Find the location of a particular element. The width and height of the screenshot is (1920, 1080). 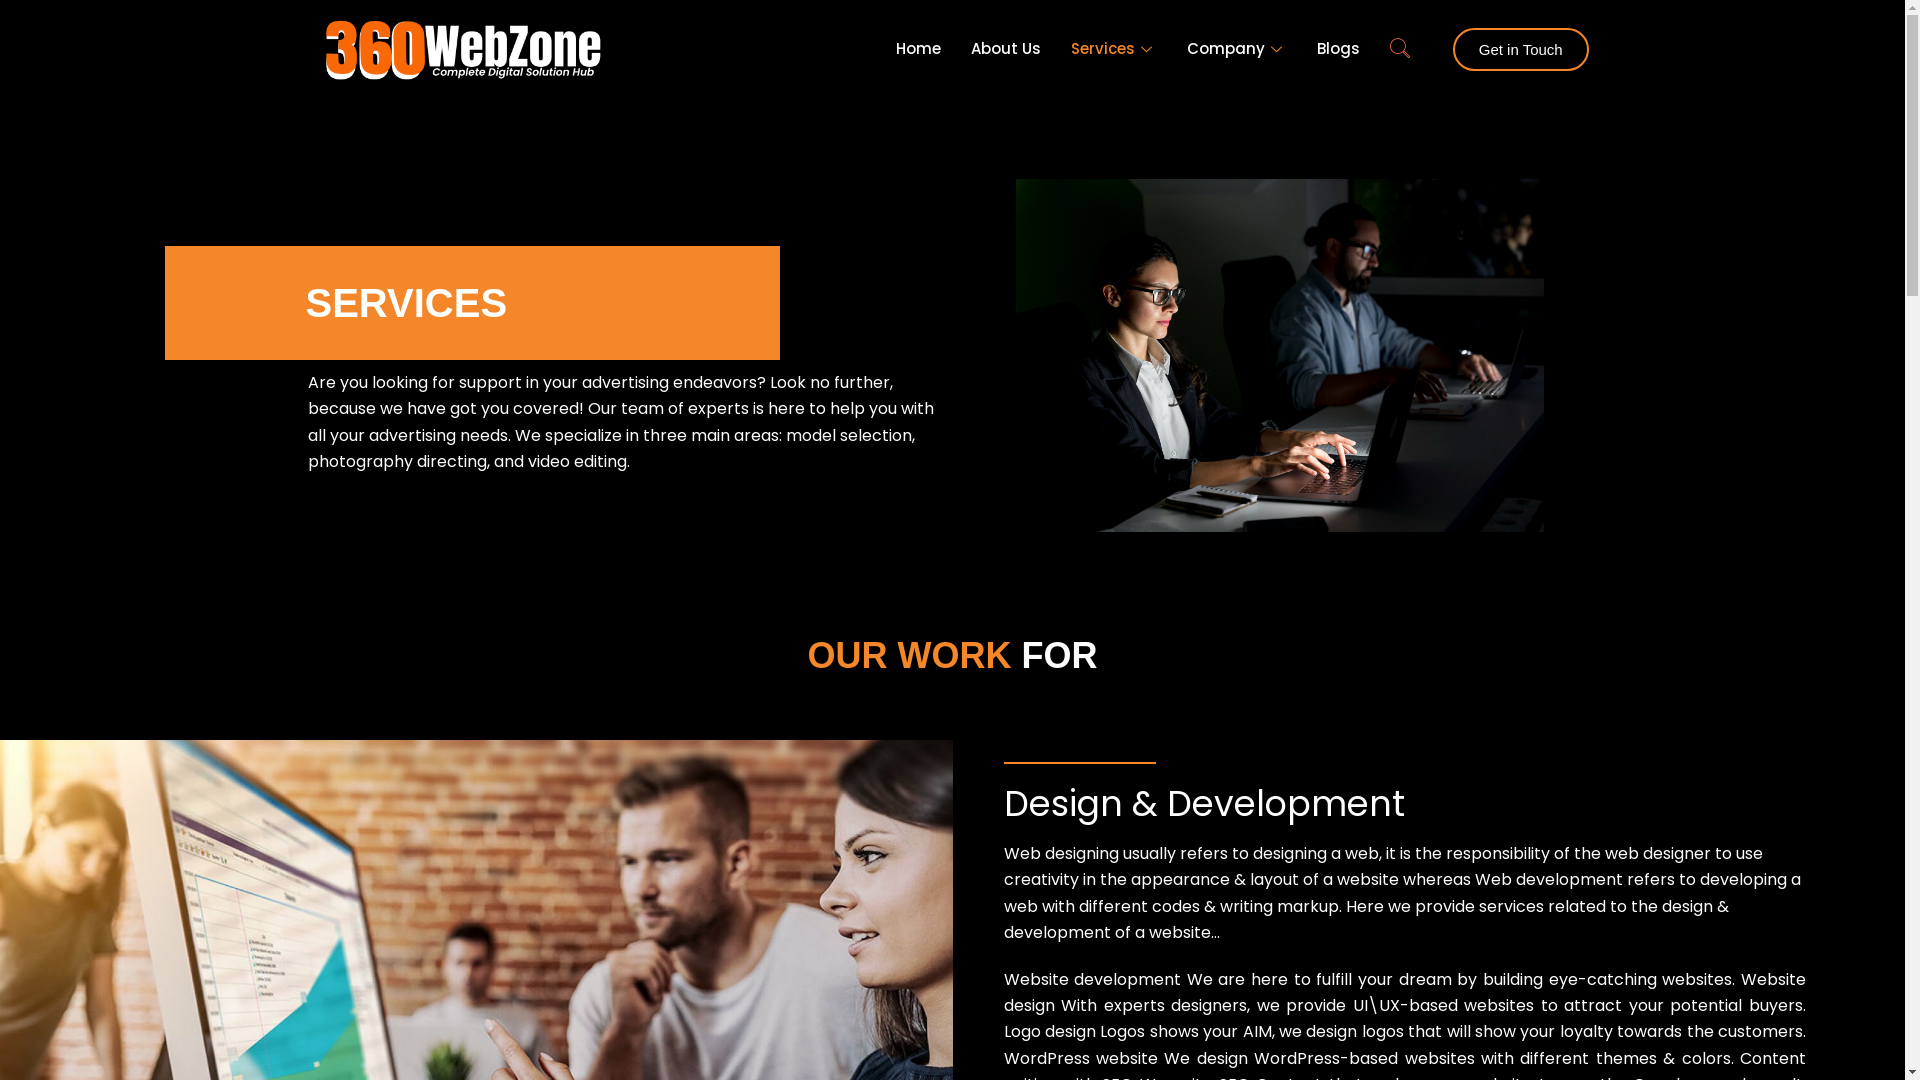

Services is located at coordinates (1114, 50).